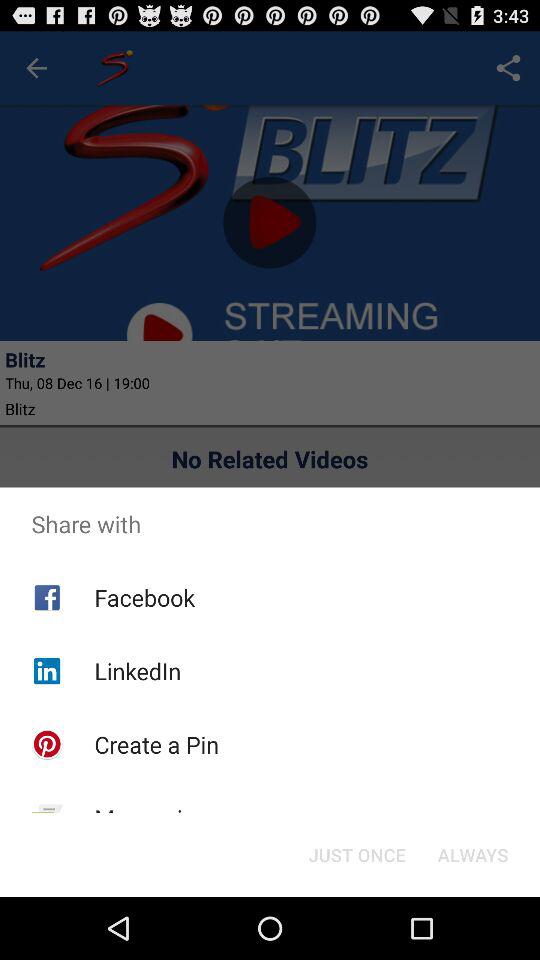 The height and width of the screenshot is (960, 540). What do you see at coordinates (472, 854) in the screenshot?
I see `click the button to the right of just once button` at bounding box center [472, 854].